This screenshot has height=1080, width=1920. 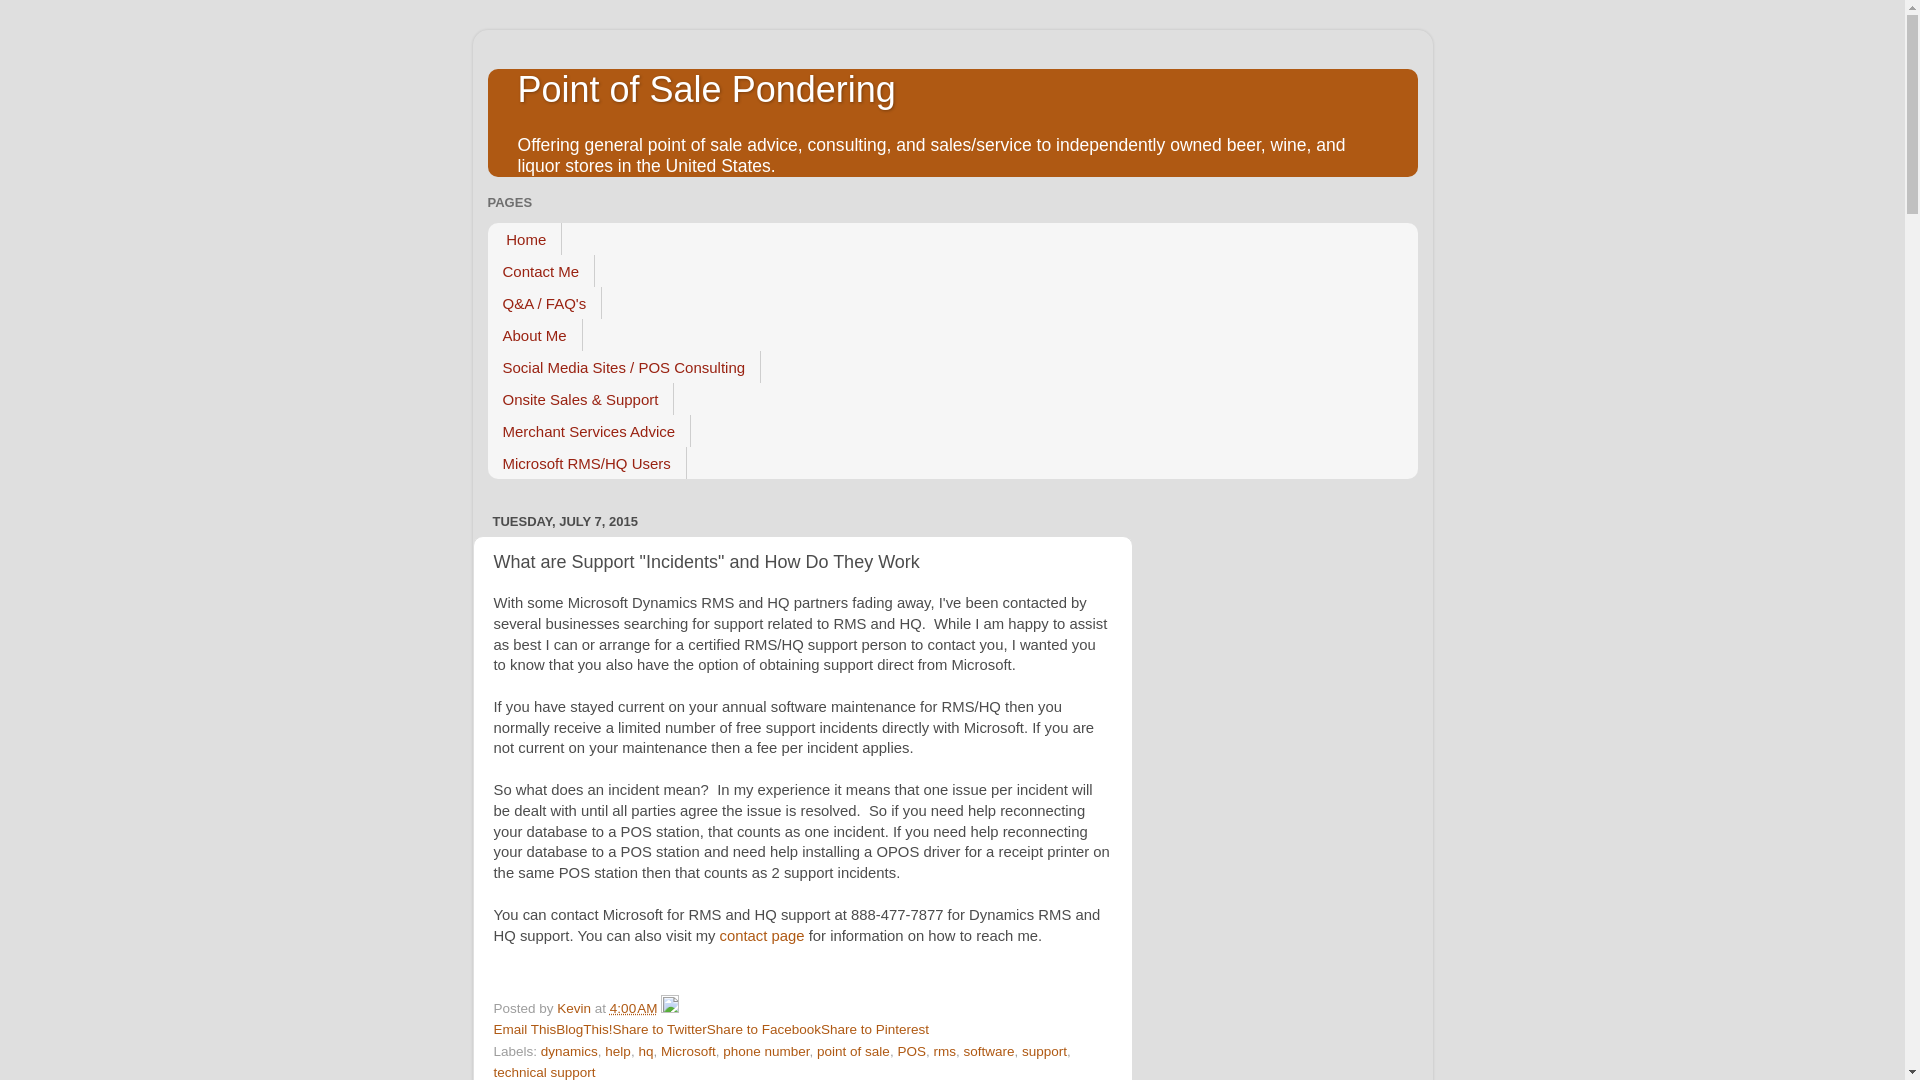 What do you see at coordinates (535, 334) in the screenshot?
I see `About Me` at bounding box center [535, 334].